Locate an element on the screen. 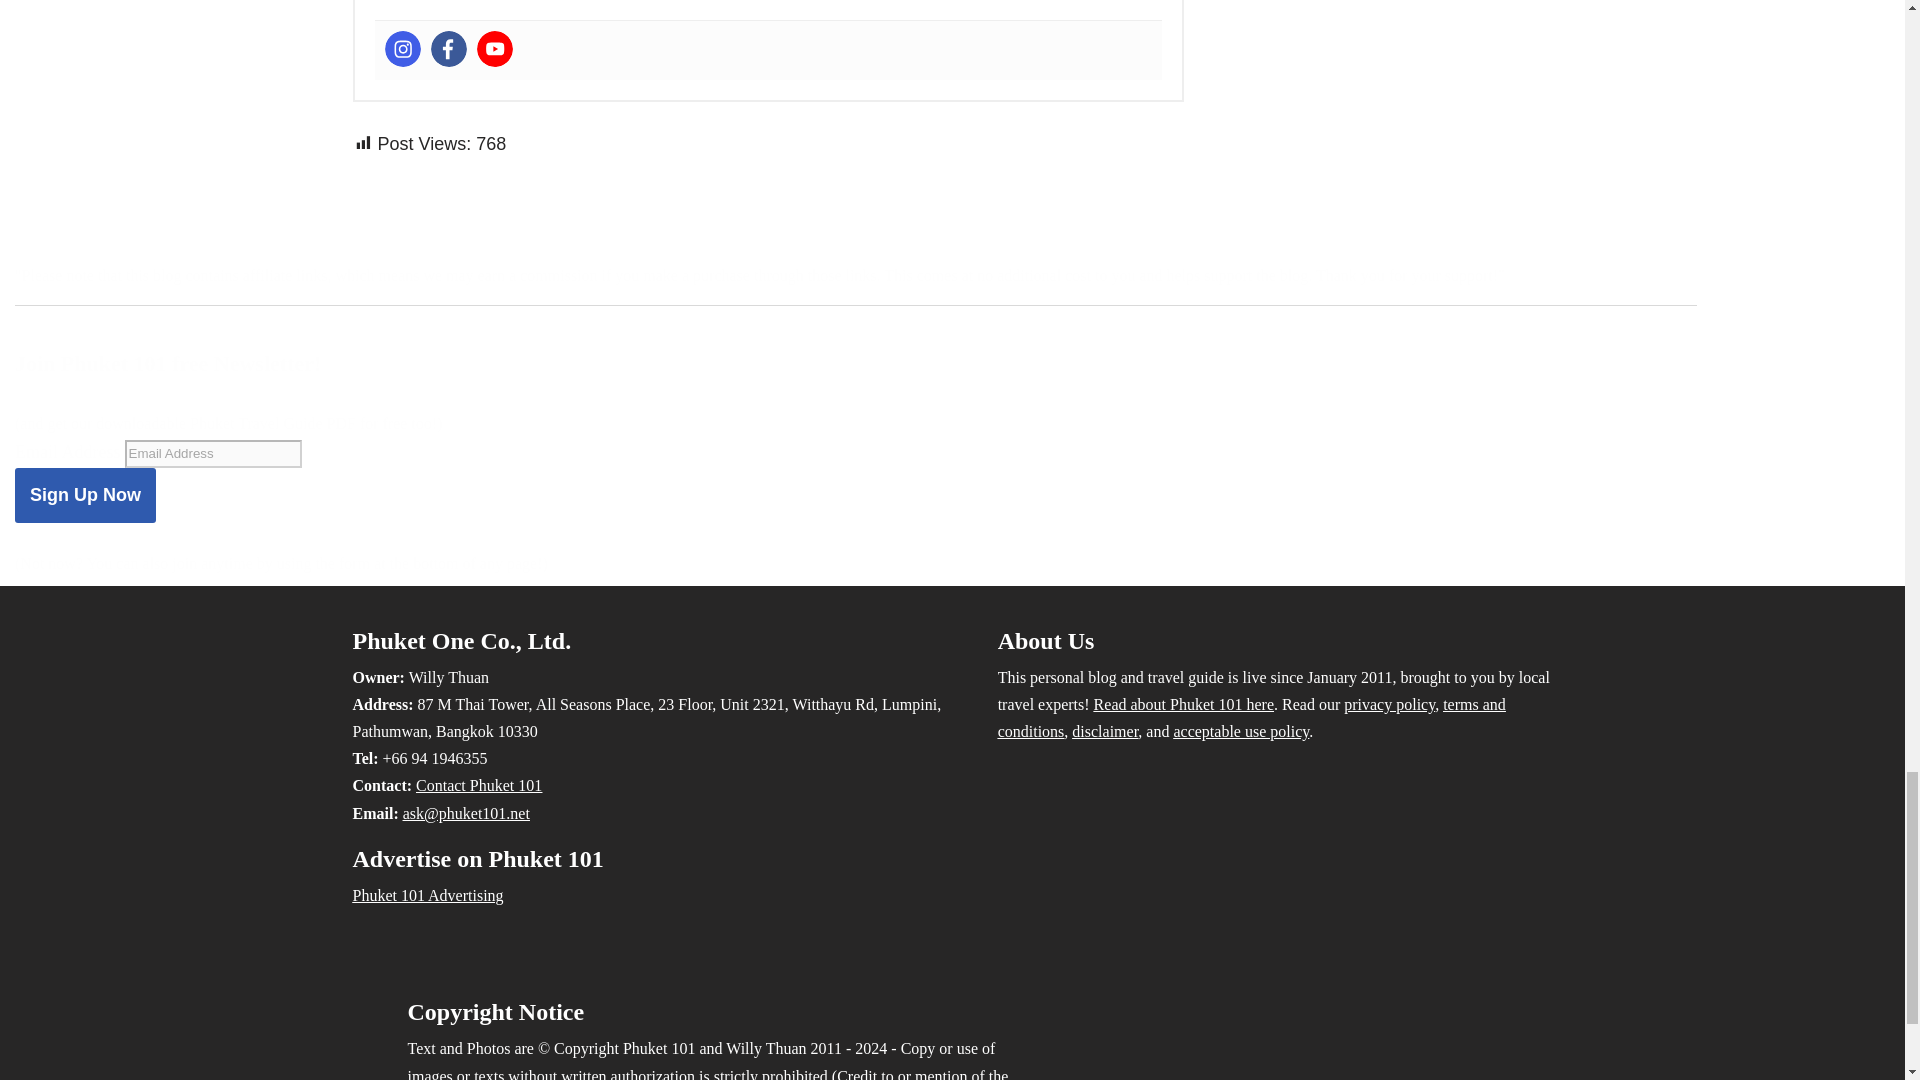 This screenshot has height=1080, width=1920. Sign Up Now is located at coordinates (85, 494).